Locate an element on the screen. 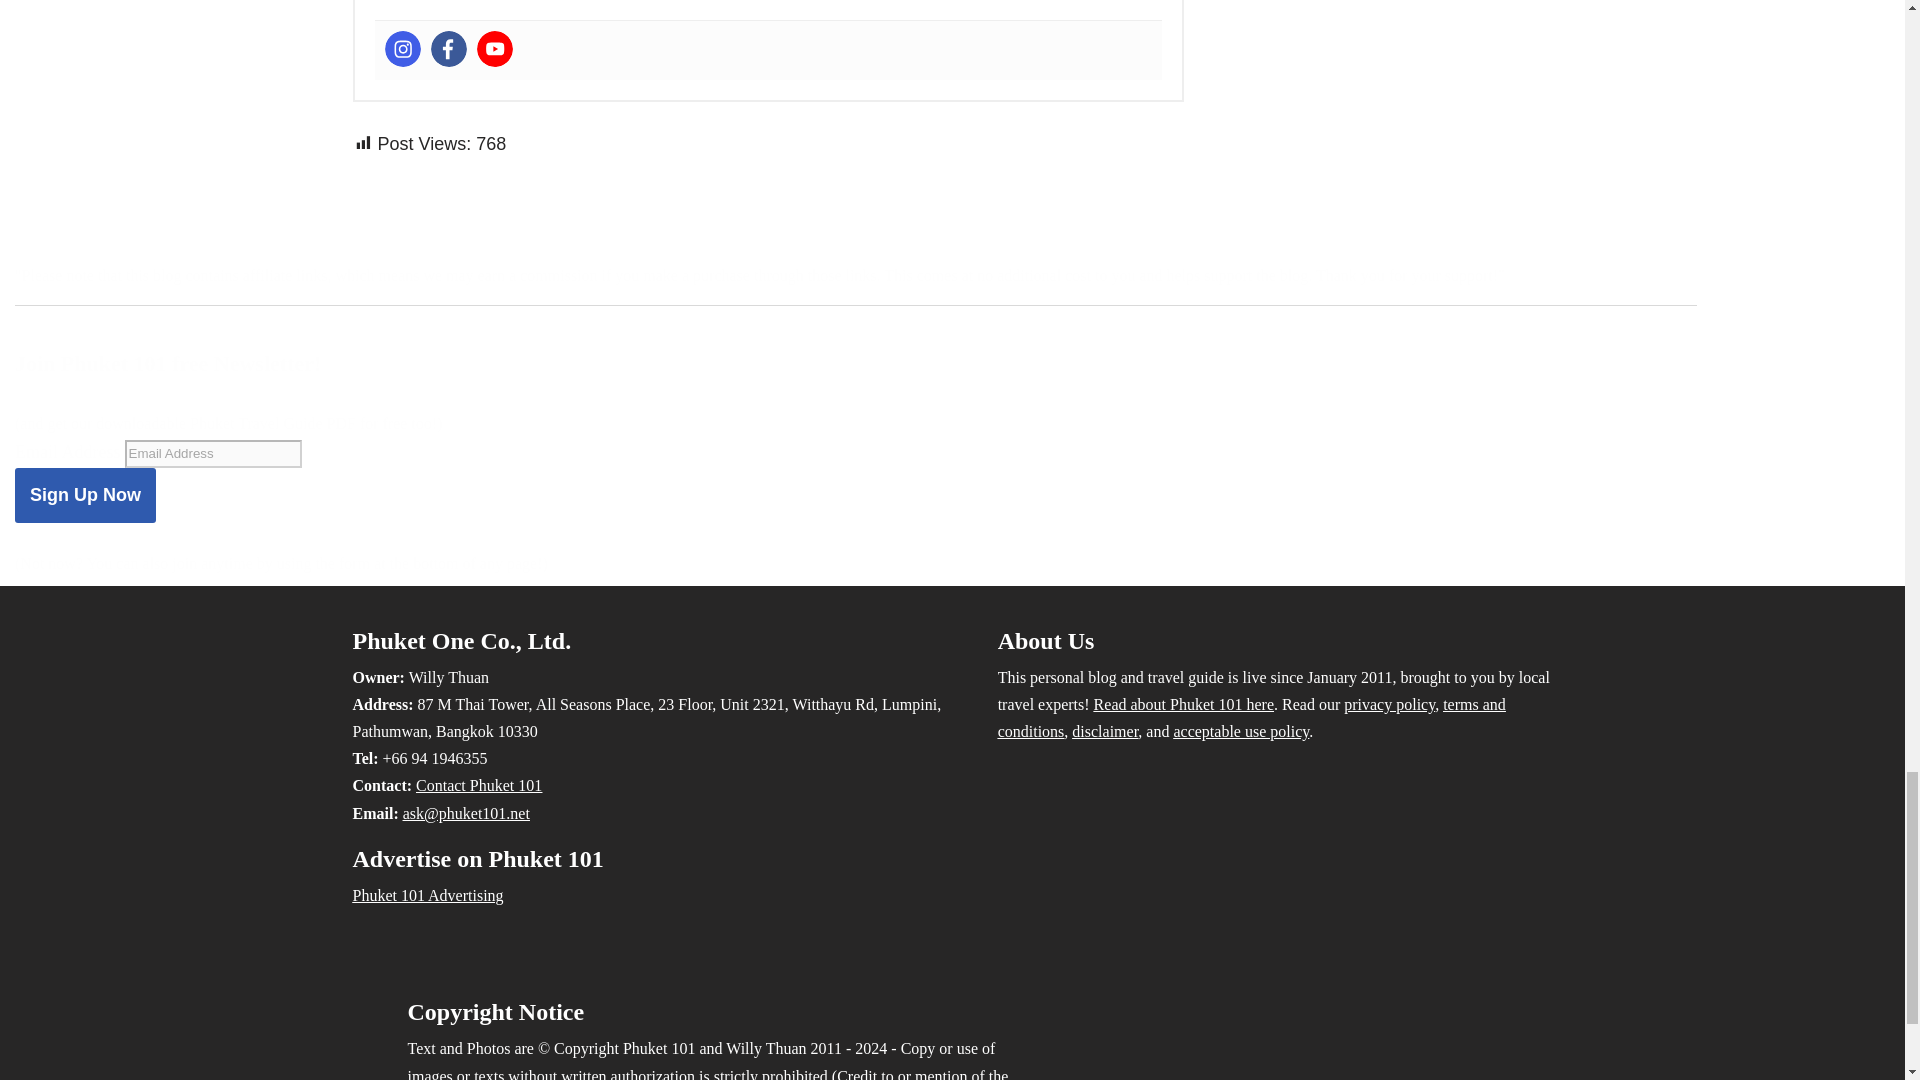 This screenshot has height=1080, width=1920. Sign Up Now is located at coordinates (85, 494).